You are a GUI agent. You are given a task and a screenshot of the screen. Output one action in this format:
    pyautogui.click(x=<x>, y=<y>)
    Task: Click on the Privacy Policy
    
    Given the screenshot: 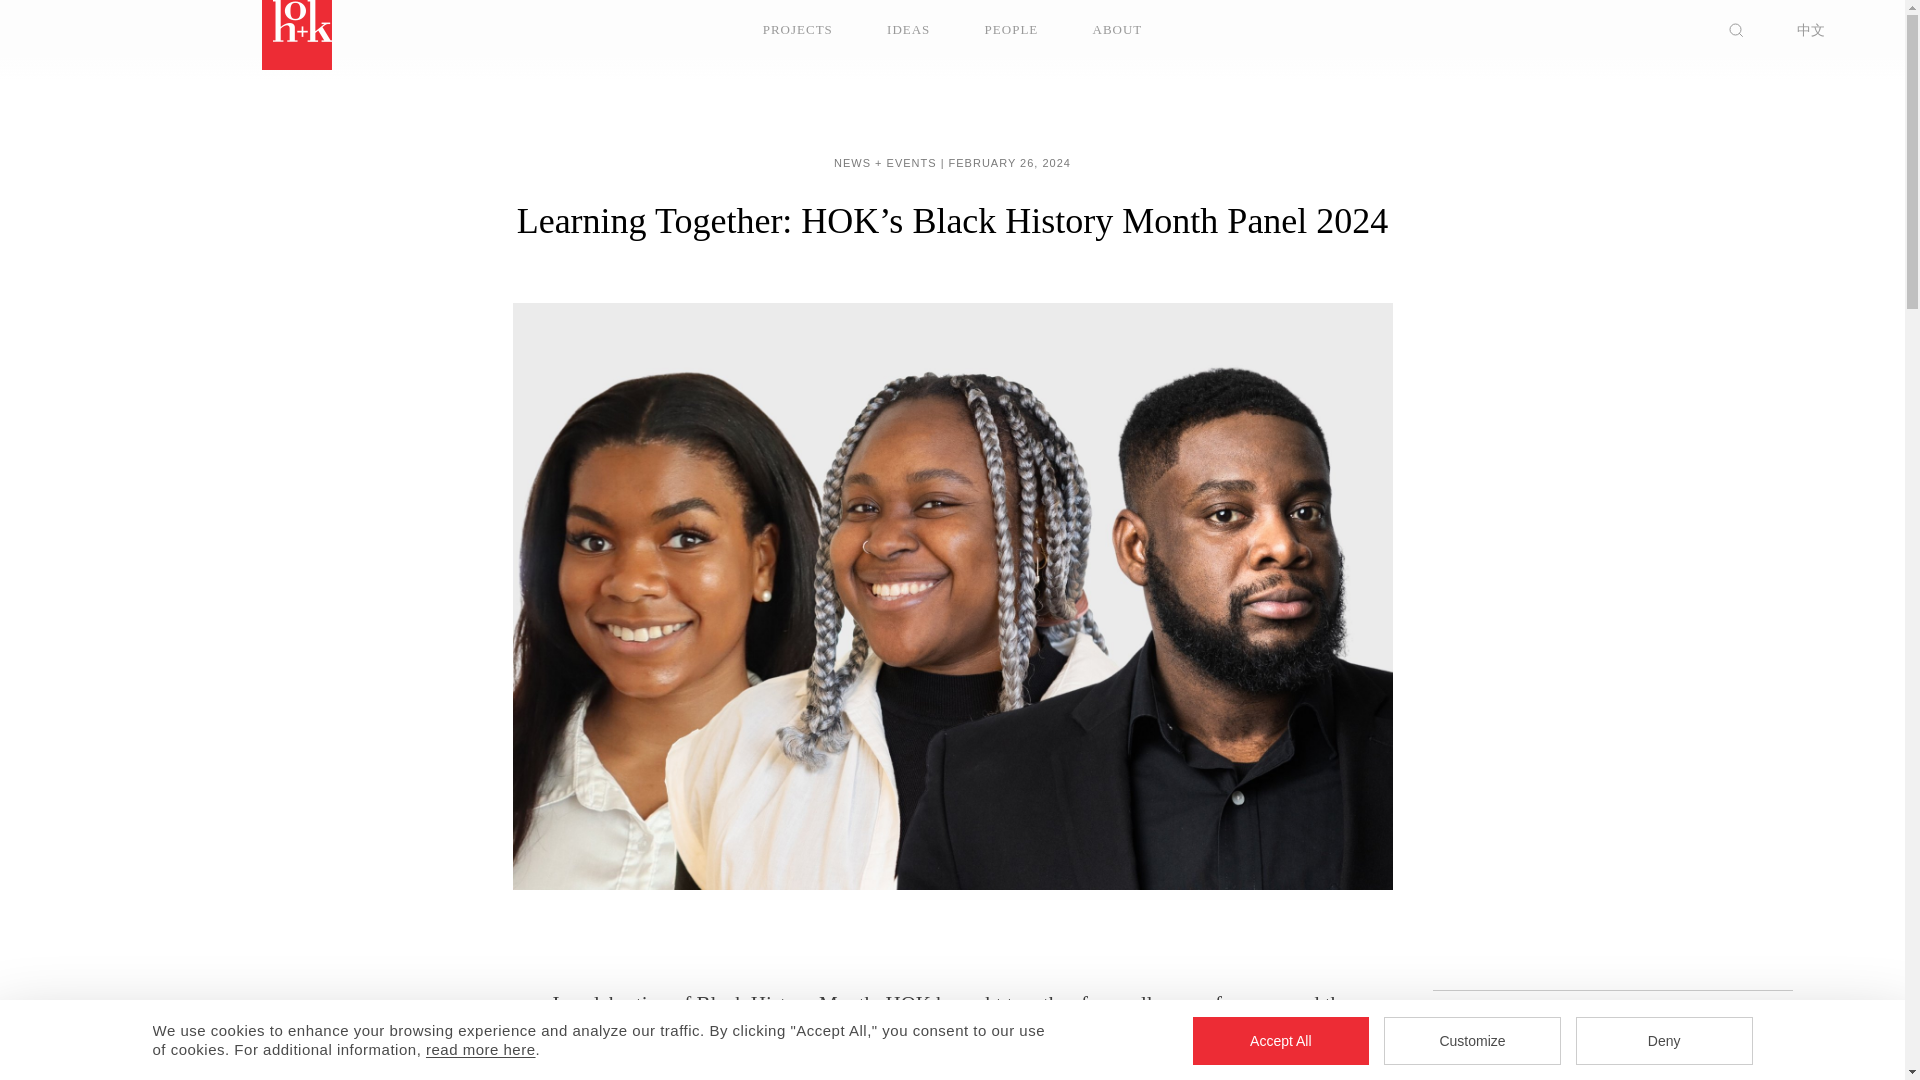 What is the action you would take?
    pyautogui.click(x=480, y=1050)
    